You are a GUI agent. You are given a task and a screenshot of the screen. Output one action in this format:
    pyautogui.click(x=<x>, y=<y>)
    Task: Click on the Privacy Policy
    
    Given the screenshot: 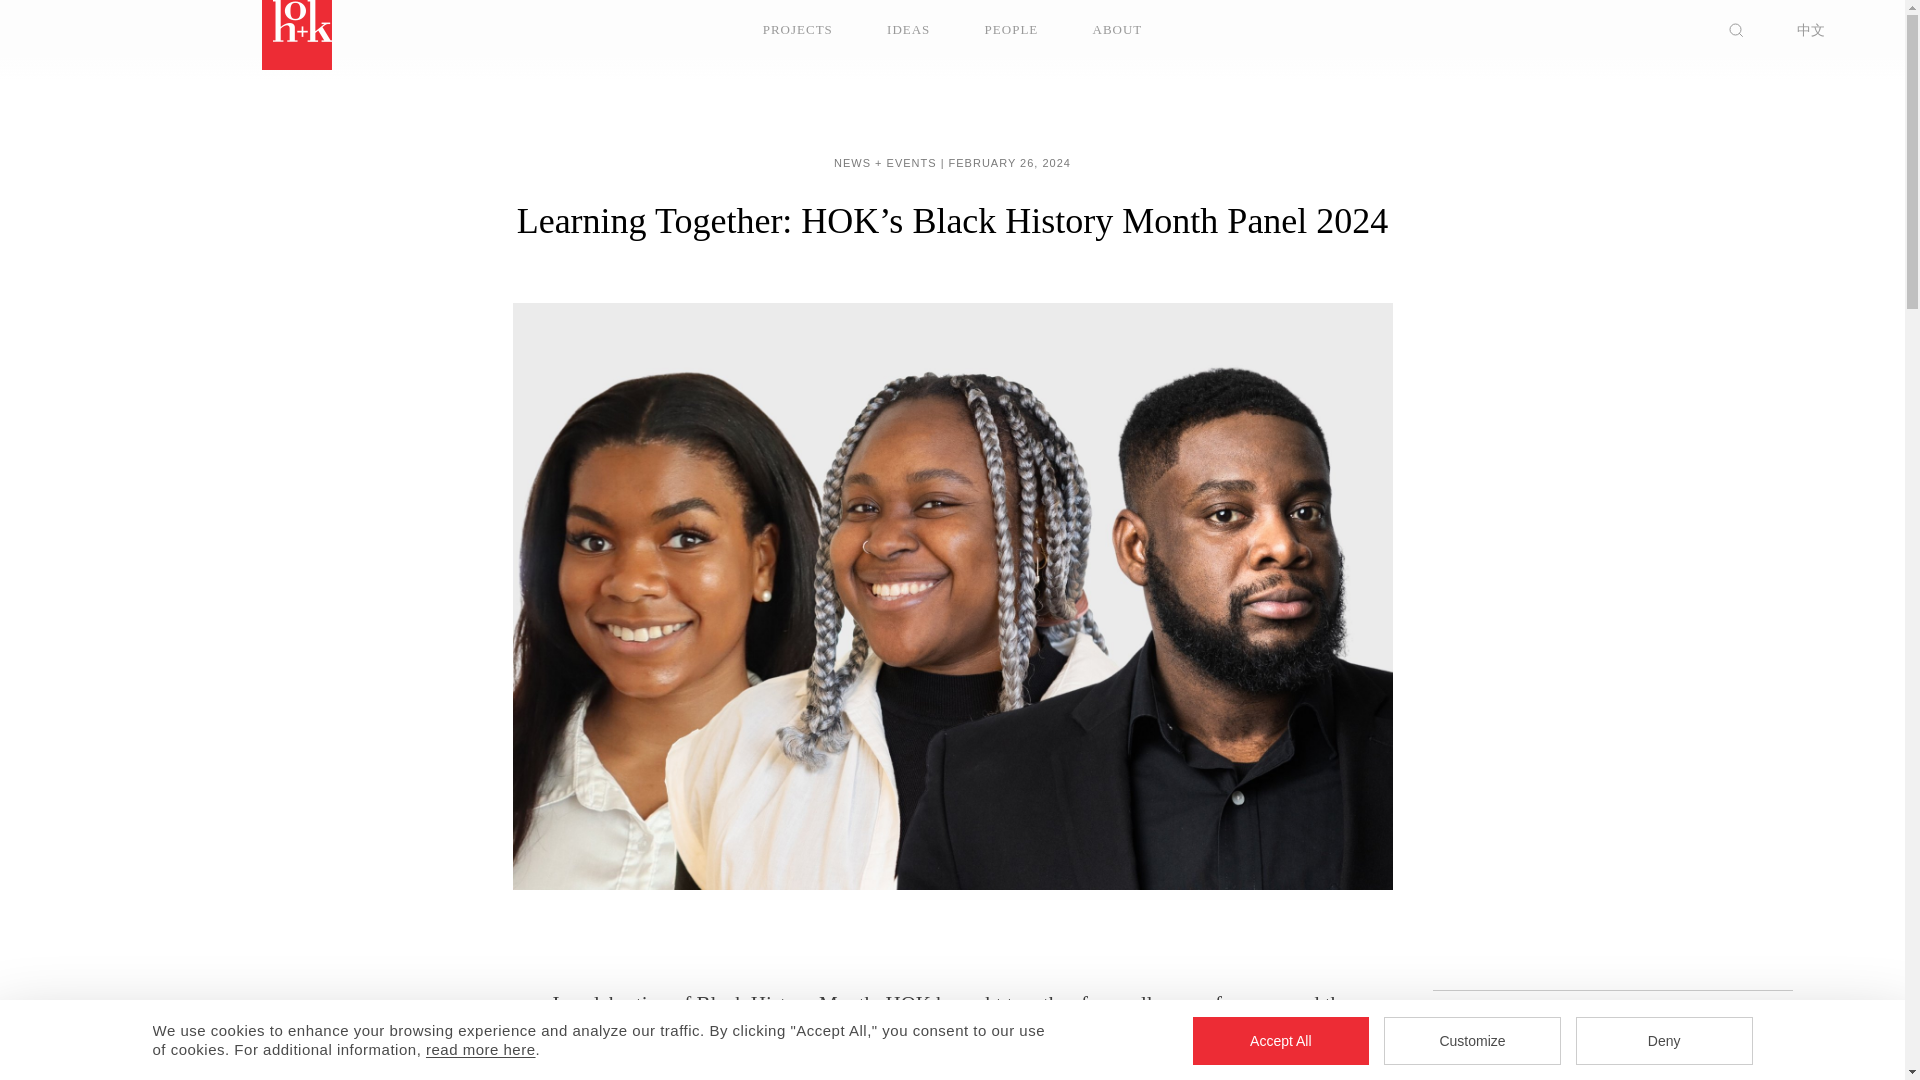 What is the action you would take?
    pyautogui.click(x=480, y=1050)
    